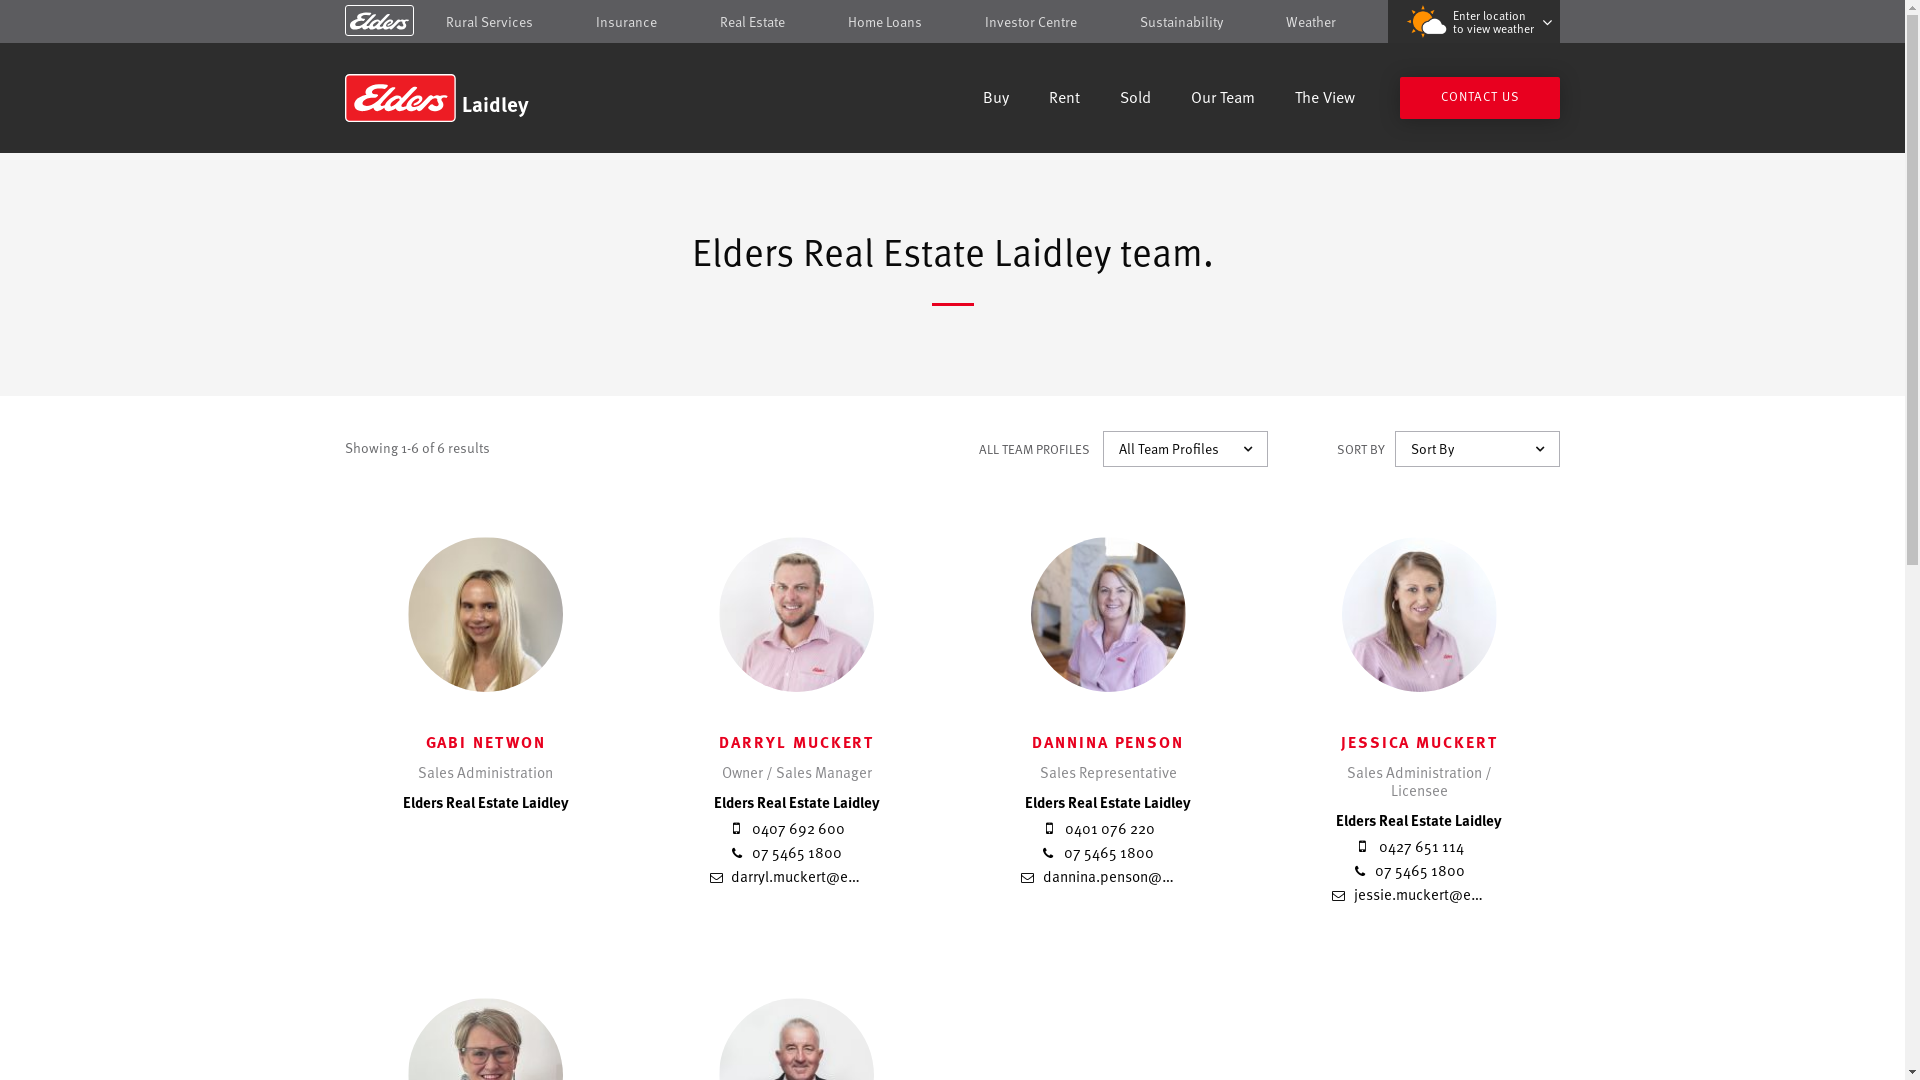 The width and height of the screenshot is (1920, 1080). What do you see at coordinates (1408, 870) in the screenshot?
I see `07 5465 1800` at bounding box center [1408, 870].